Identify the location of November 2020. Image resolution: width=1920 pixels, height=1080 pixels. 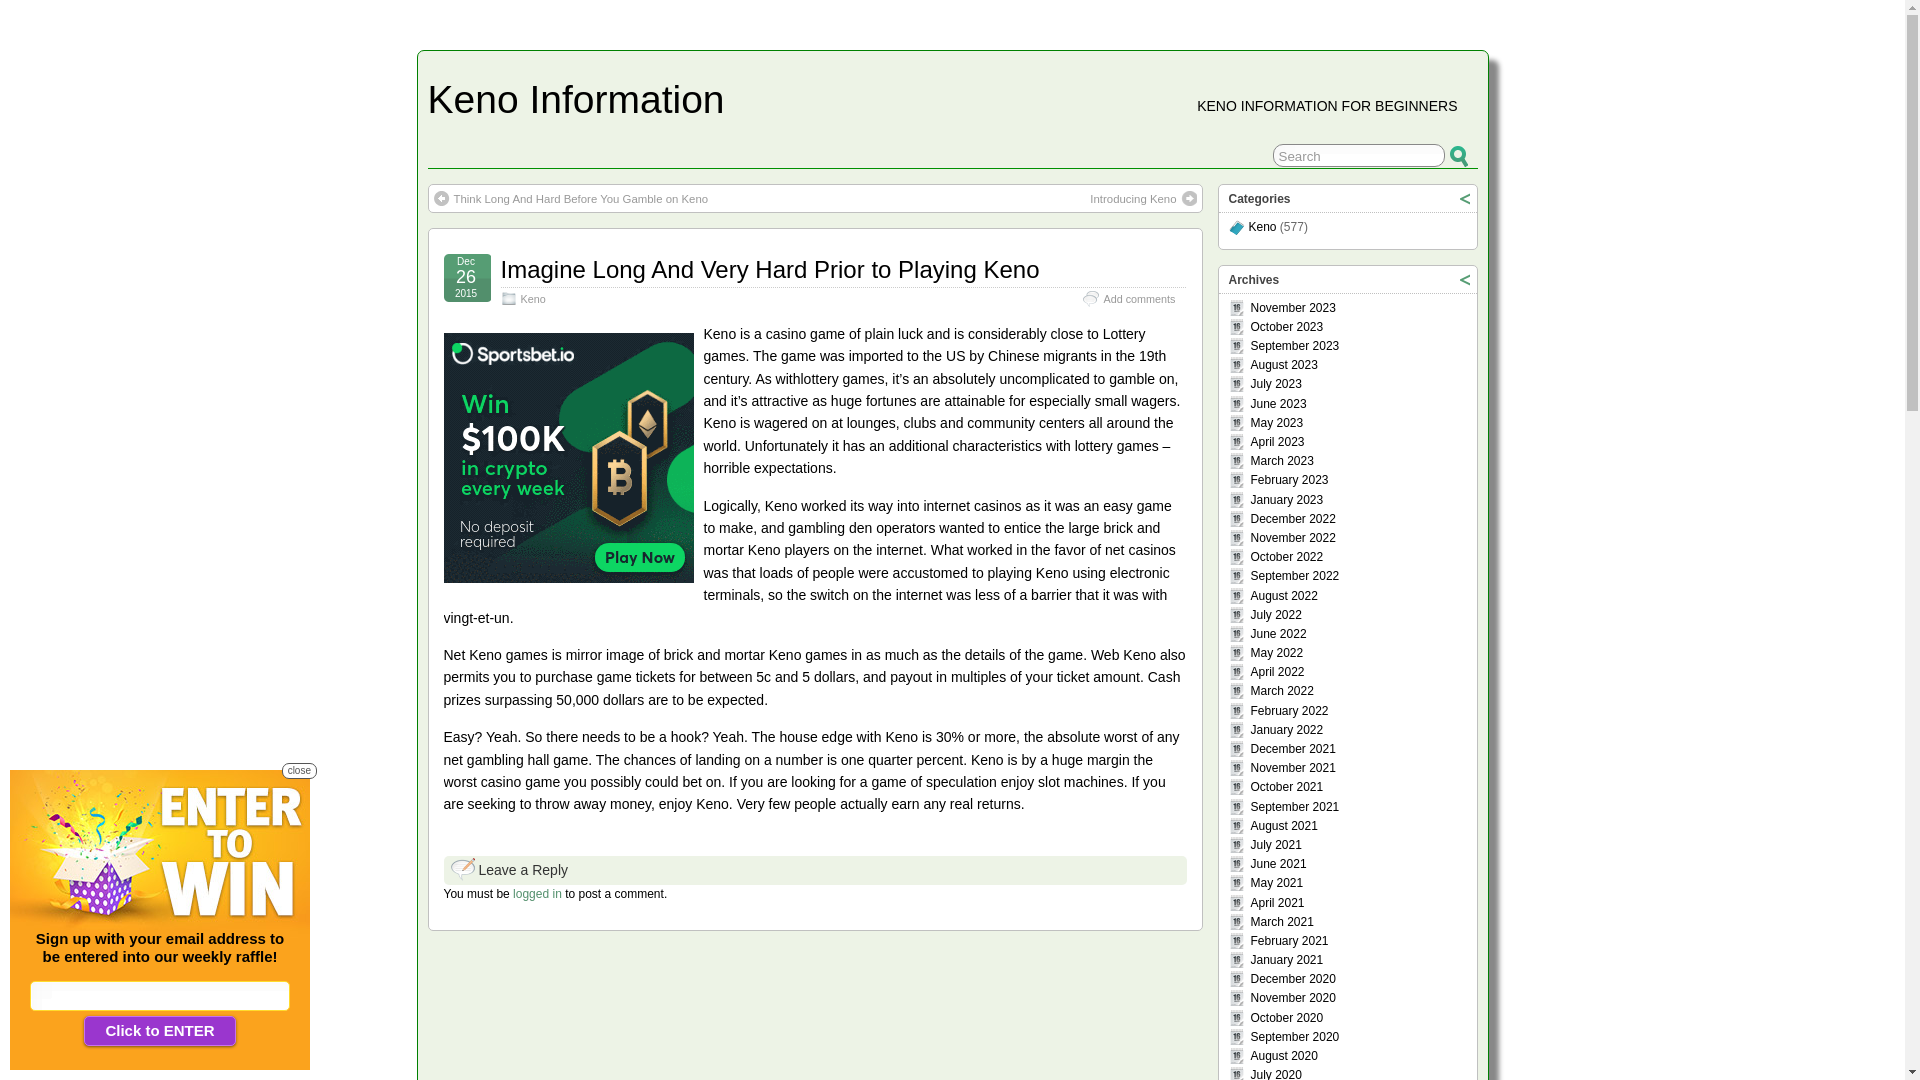
(1292, 998).